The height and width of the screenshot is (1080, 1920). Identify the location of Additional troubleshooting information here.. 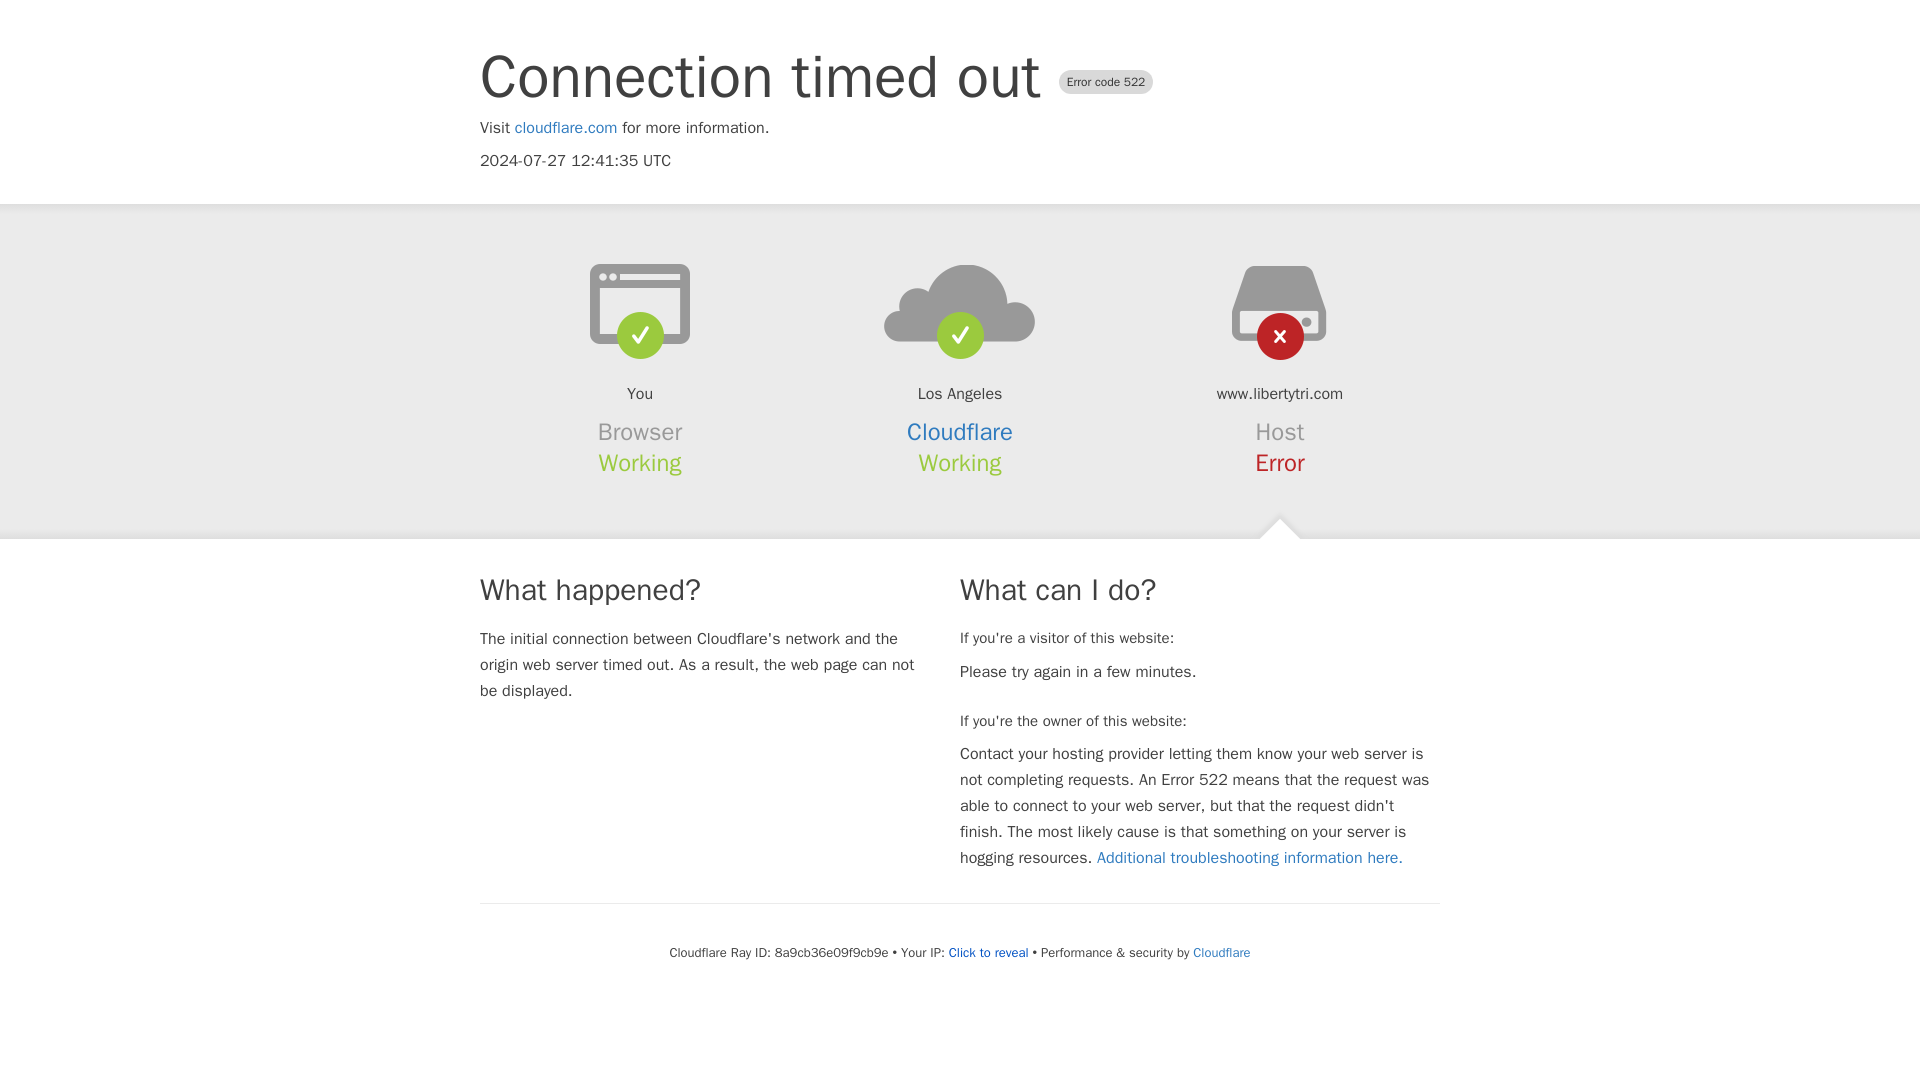
(1250, 858).